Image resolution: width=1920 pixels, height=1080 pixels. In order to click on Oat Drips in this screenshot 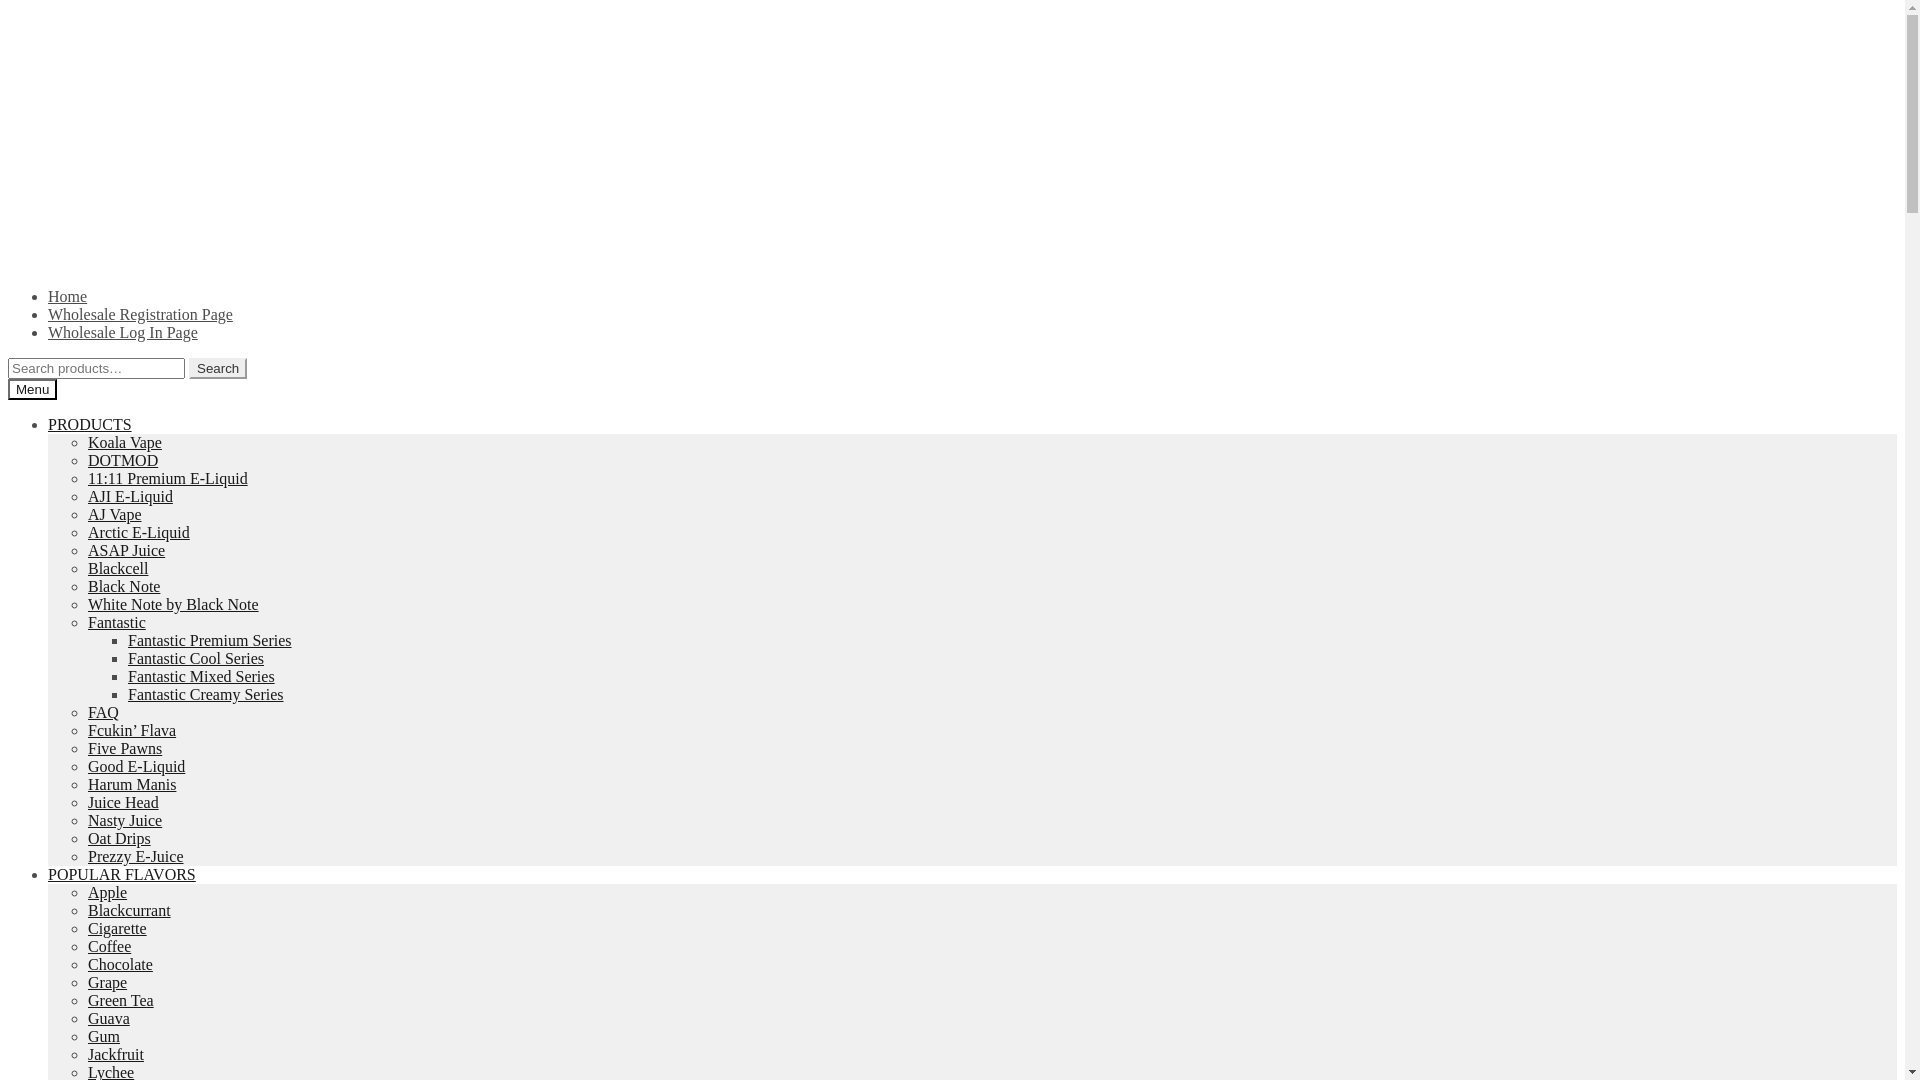, I will do `click(120, 838)`.